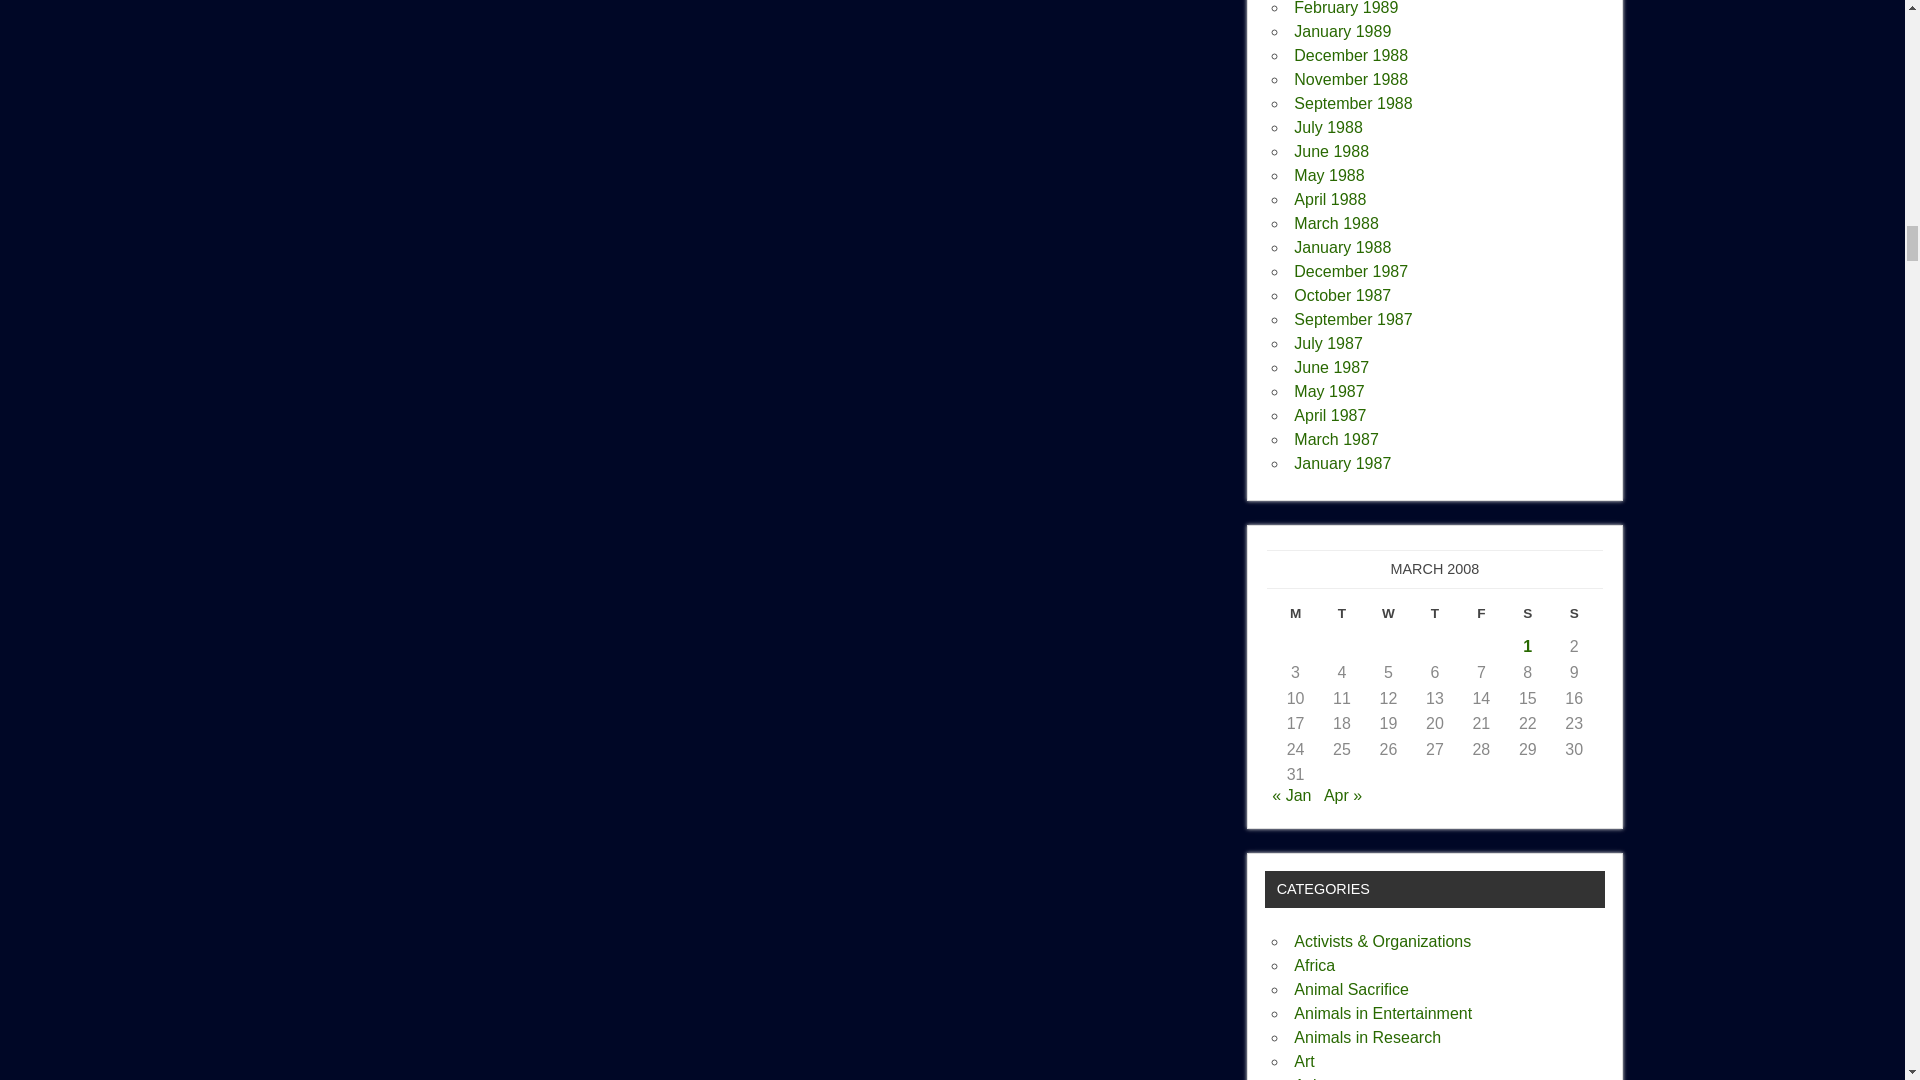 The height and width of the screenshot is (1080, 1920). I want to click on Tuesday, so click(1342, 618).